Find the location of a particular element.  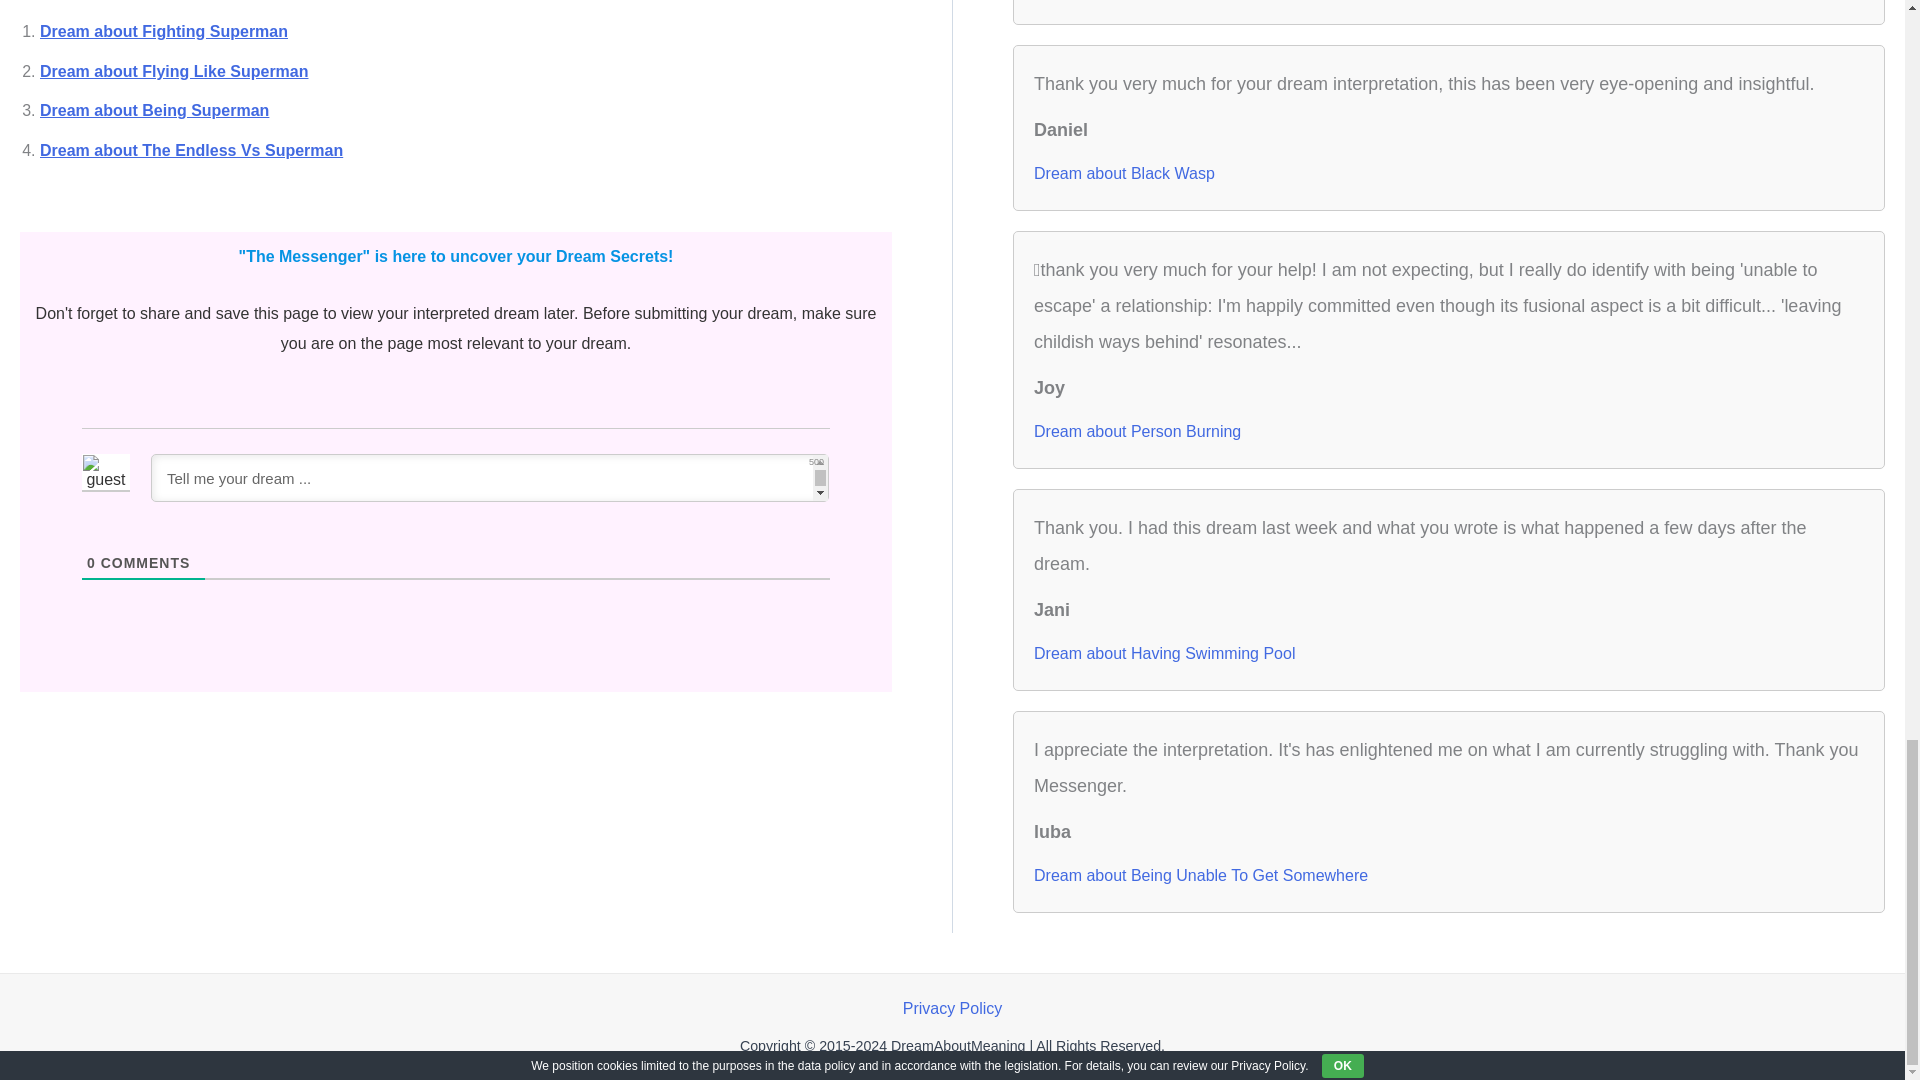

Dream about The Endless Vs Superman is located at coordinates (192, 150).